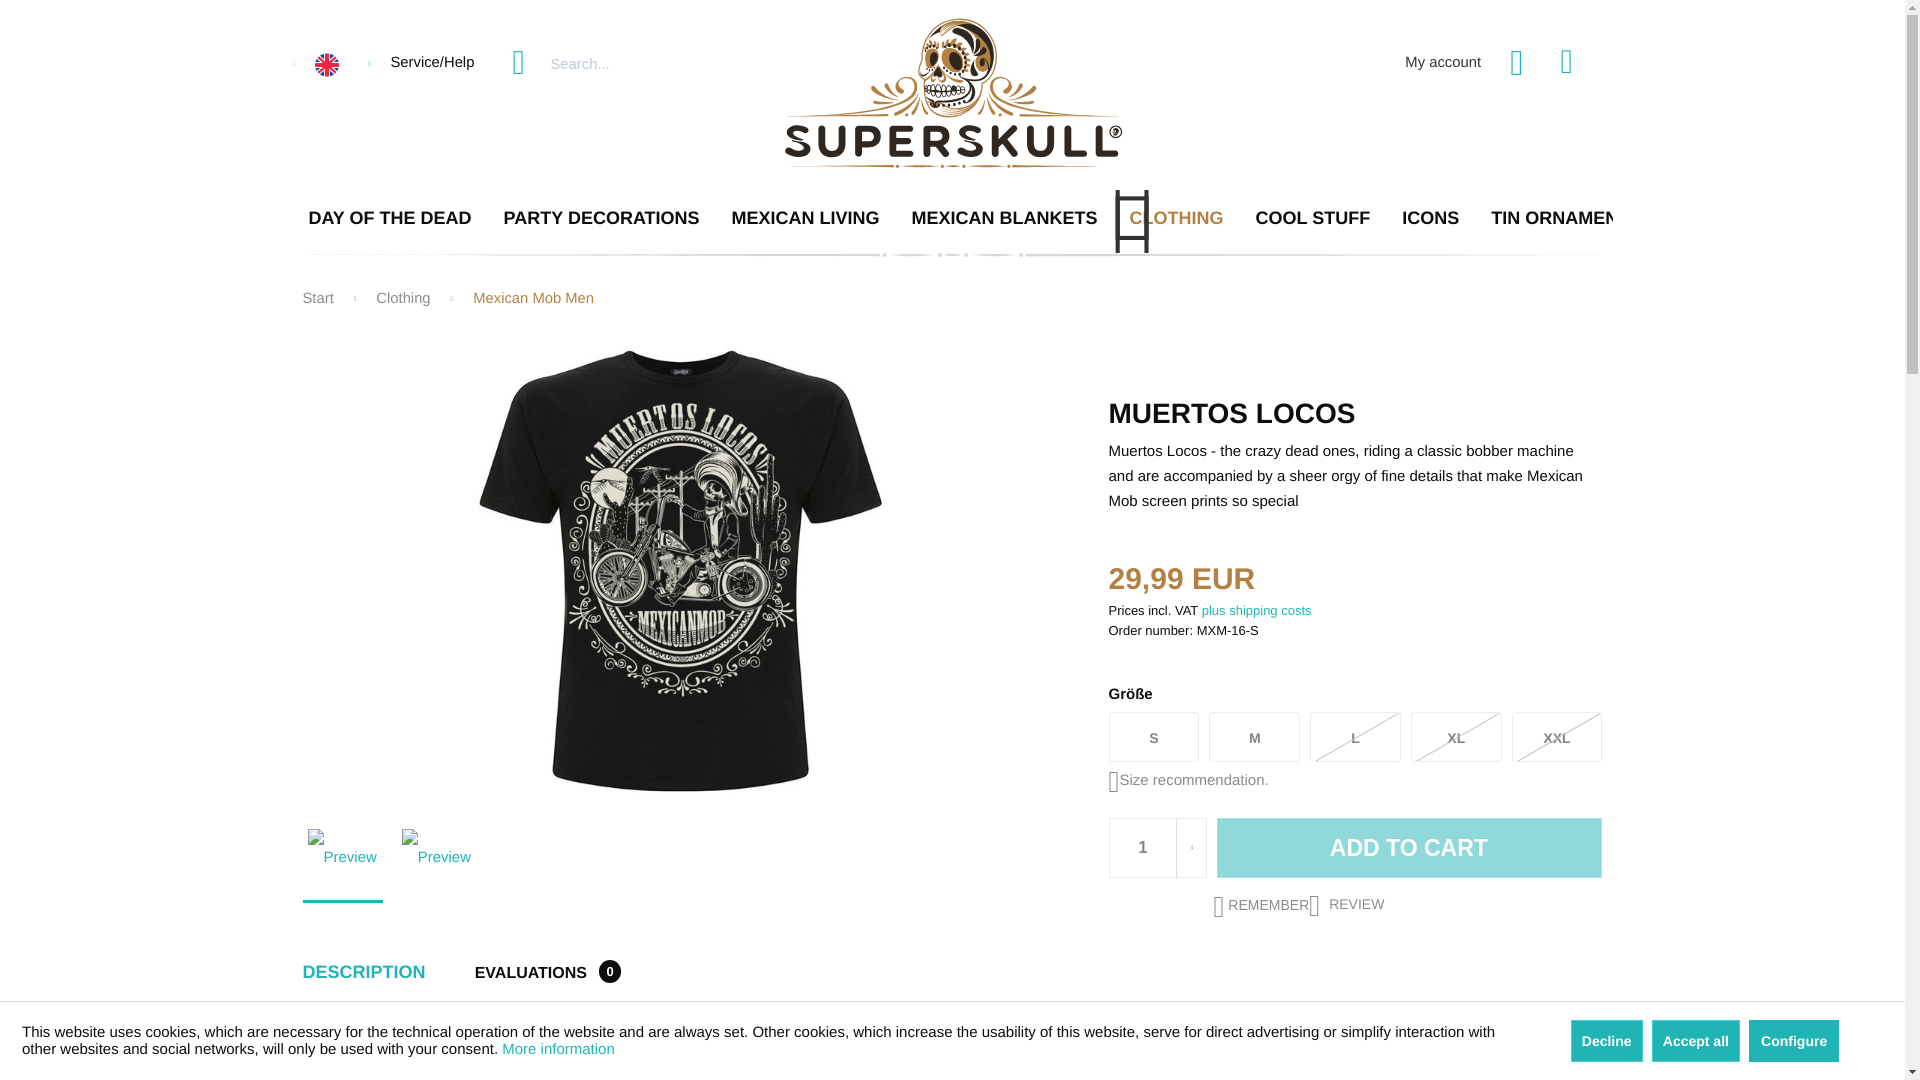  Describe the element at coordinates (1582, 65) in the screenshot. I see `Shopping cart` at that location.